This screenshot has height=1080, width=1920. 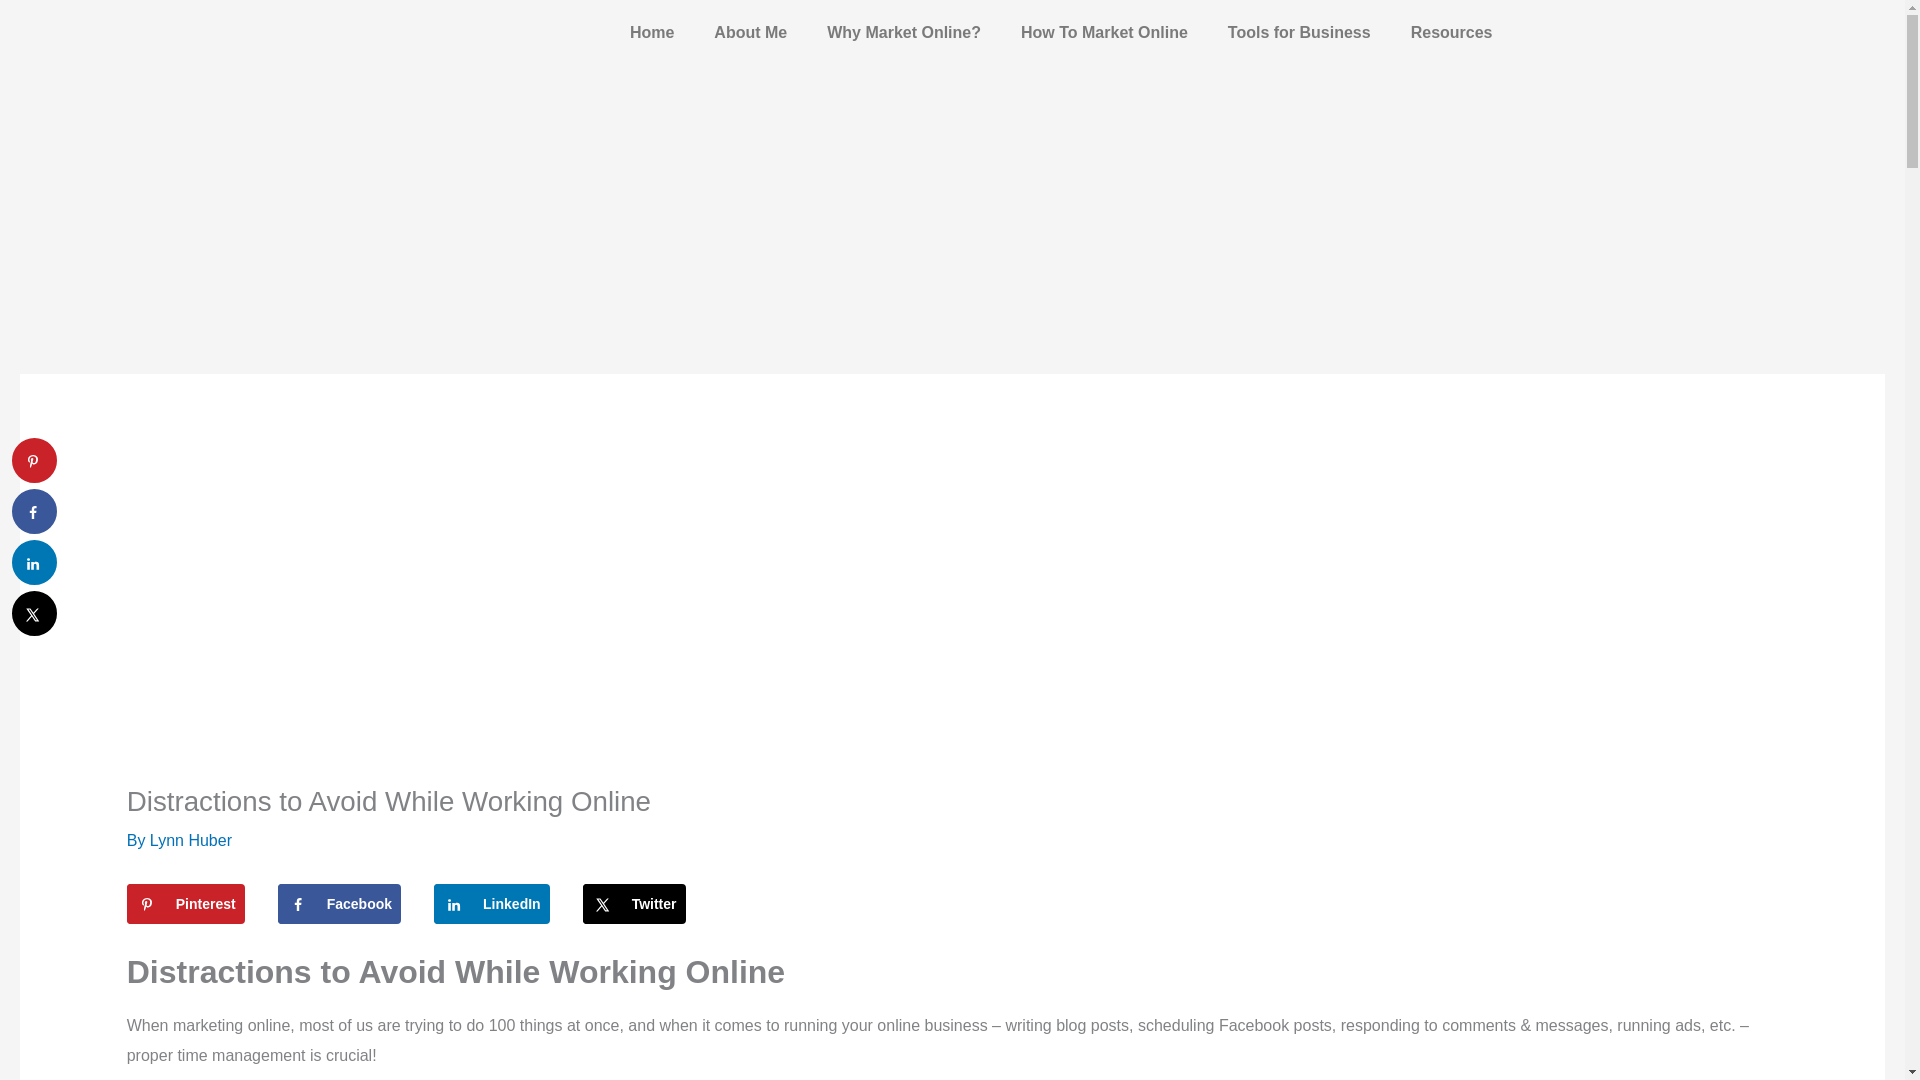 I want to click on Save to Pinterest, so click(x=186, y=904).